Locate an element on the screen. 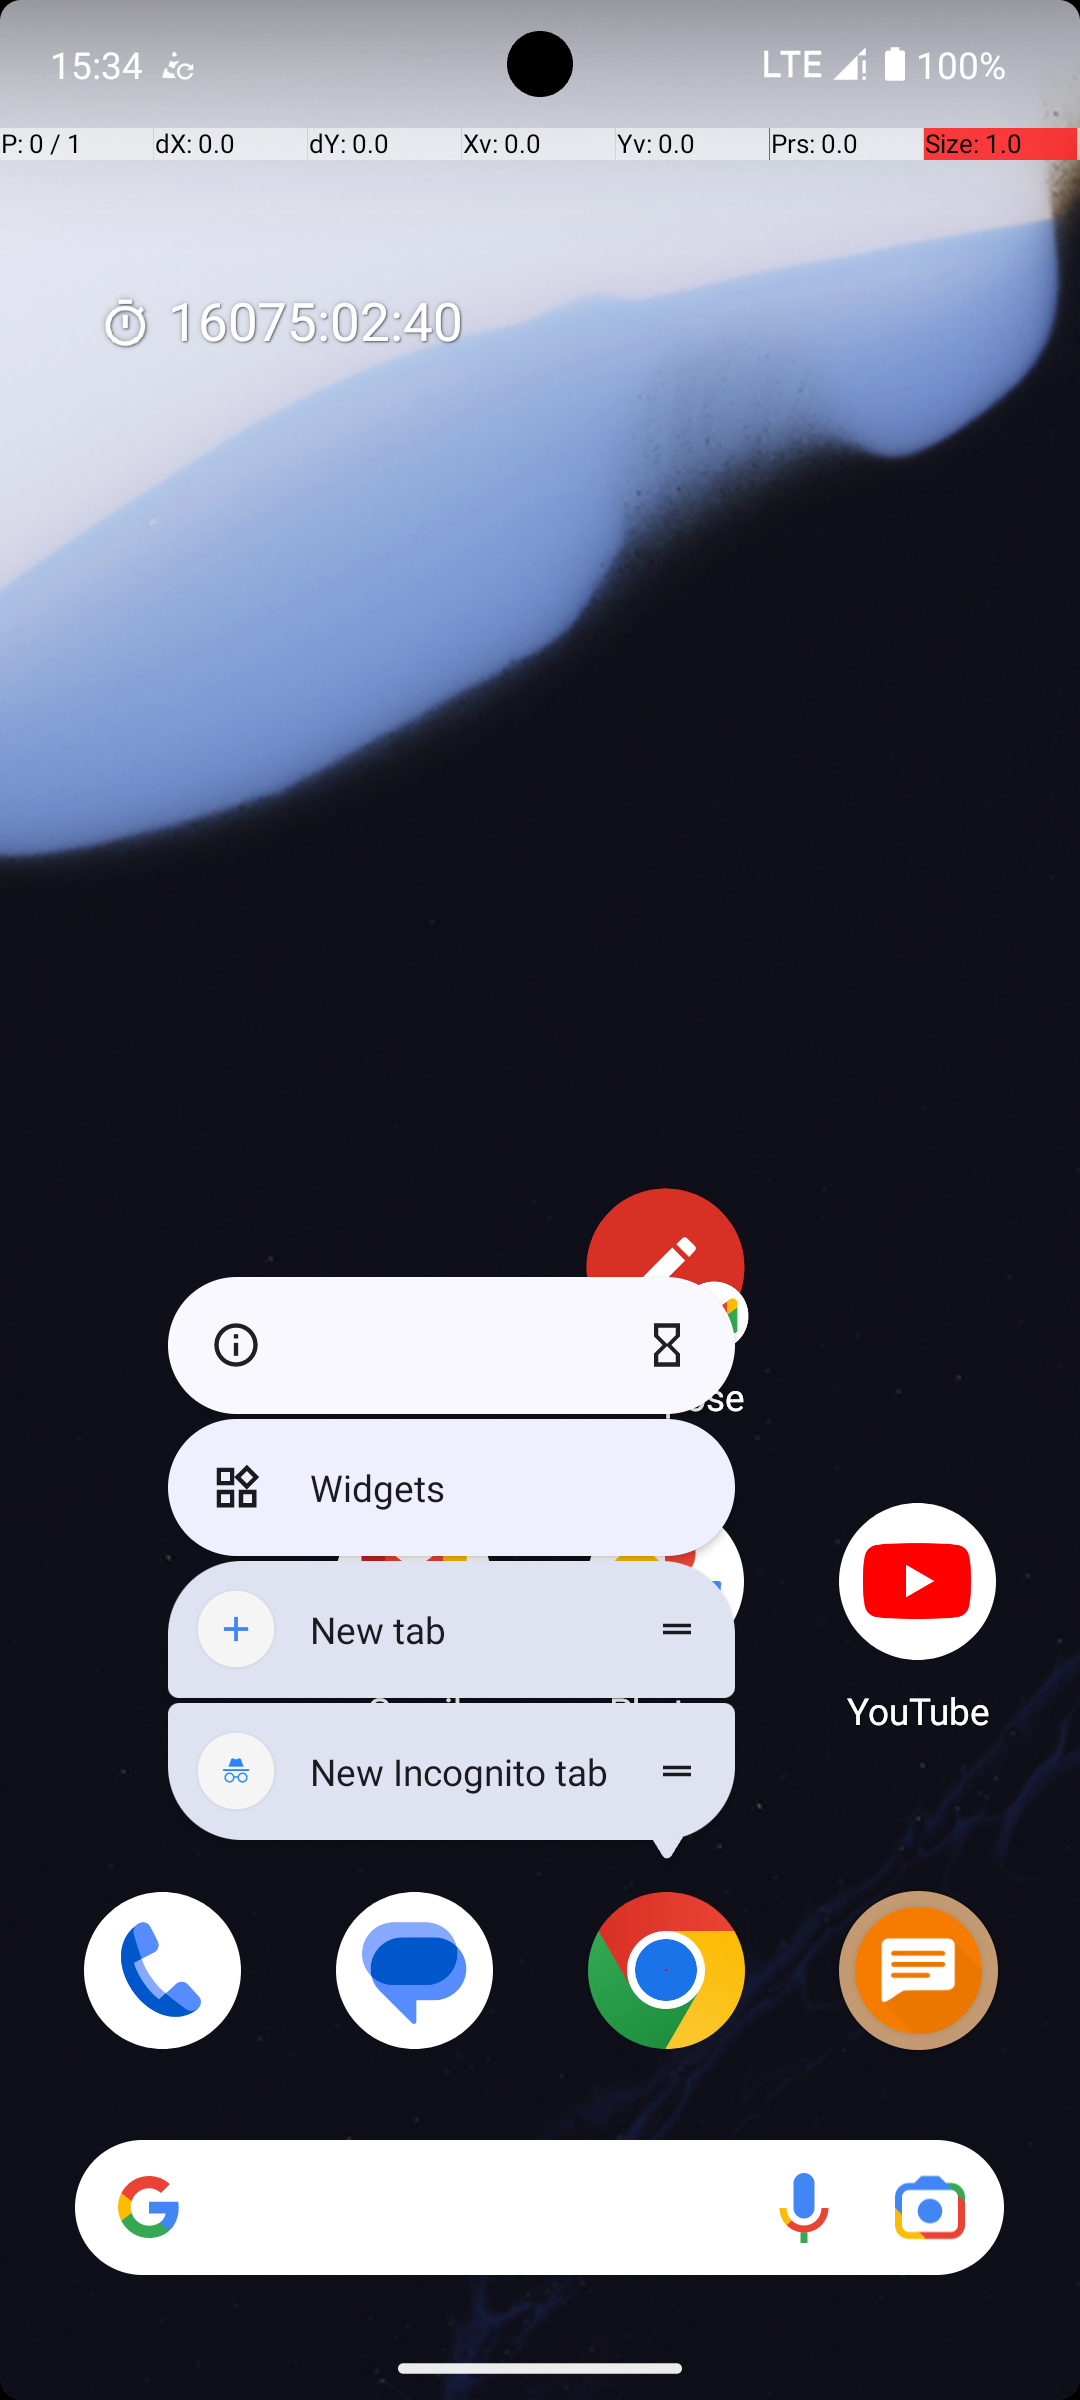  Pause app is located at coordinates (672, 1345).